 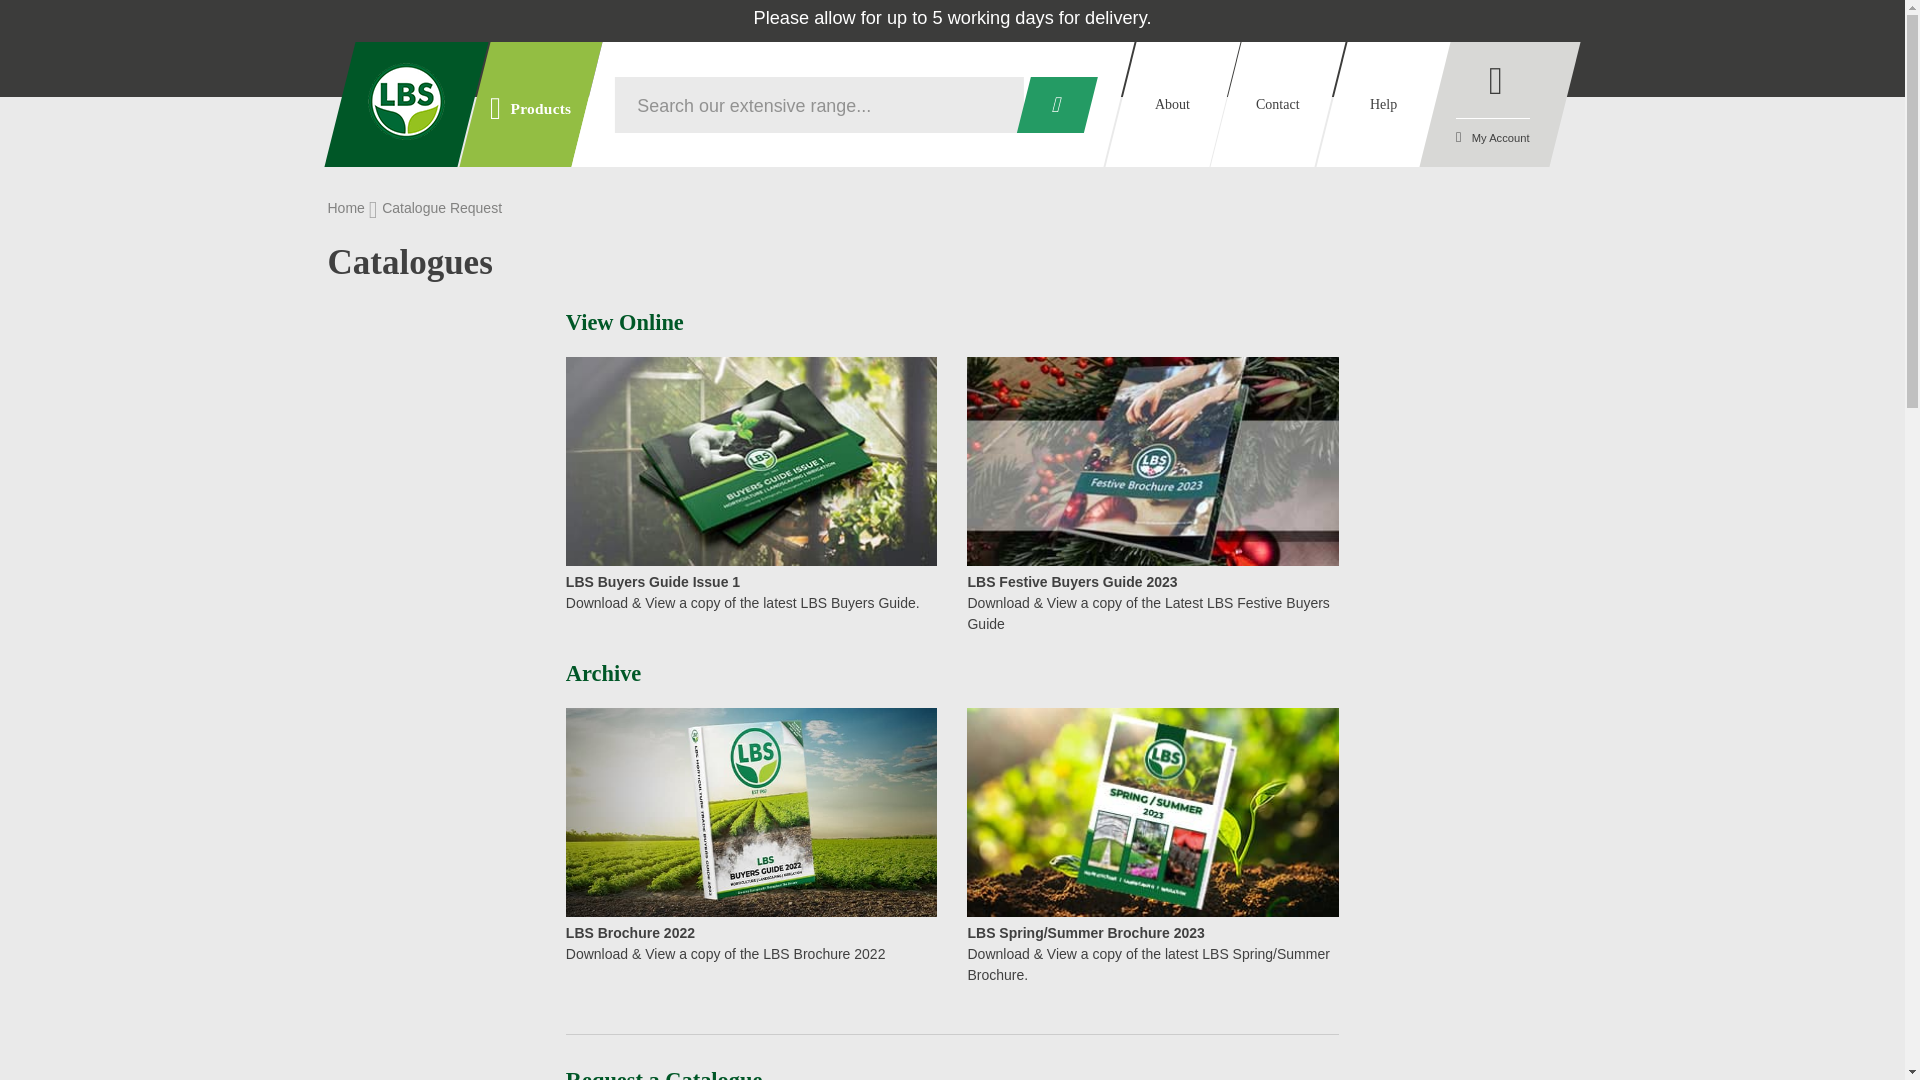 What do you see at coordinates (406, 101) in the screenshot?
I see `LBS Horticulture` at bounding box center [406, 101].